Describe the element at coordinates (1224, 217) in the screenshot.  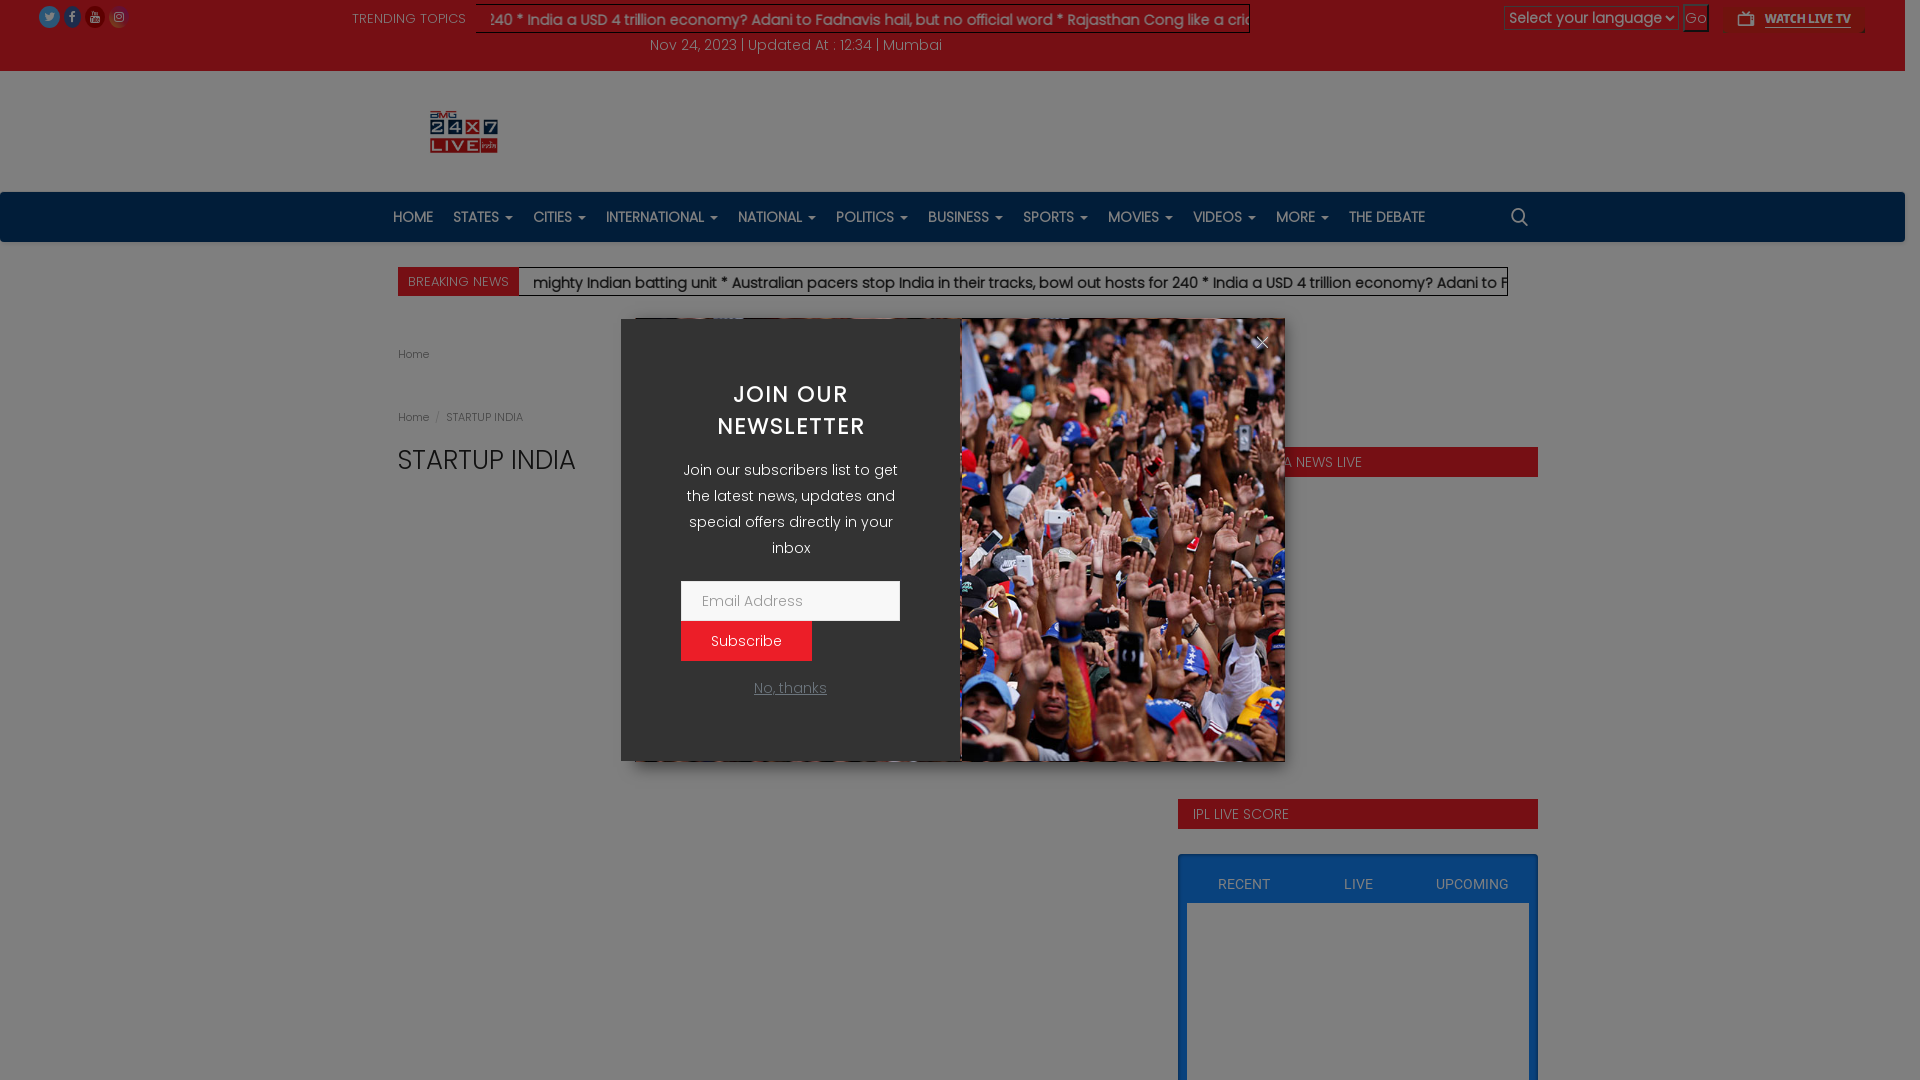
I see `VIDEOS` at that location.